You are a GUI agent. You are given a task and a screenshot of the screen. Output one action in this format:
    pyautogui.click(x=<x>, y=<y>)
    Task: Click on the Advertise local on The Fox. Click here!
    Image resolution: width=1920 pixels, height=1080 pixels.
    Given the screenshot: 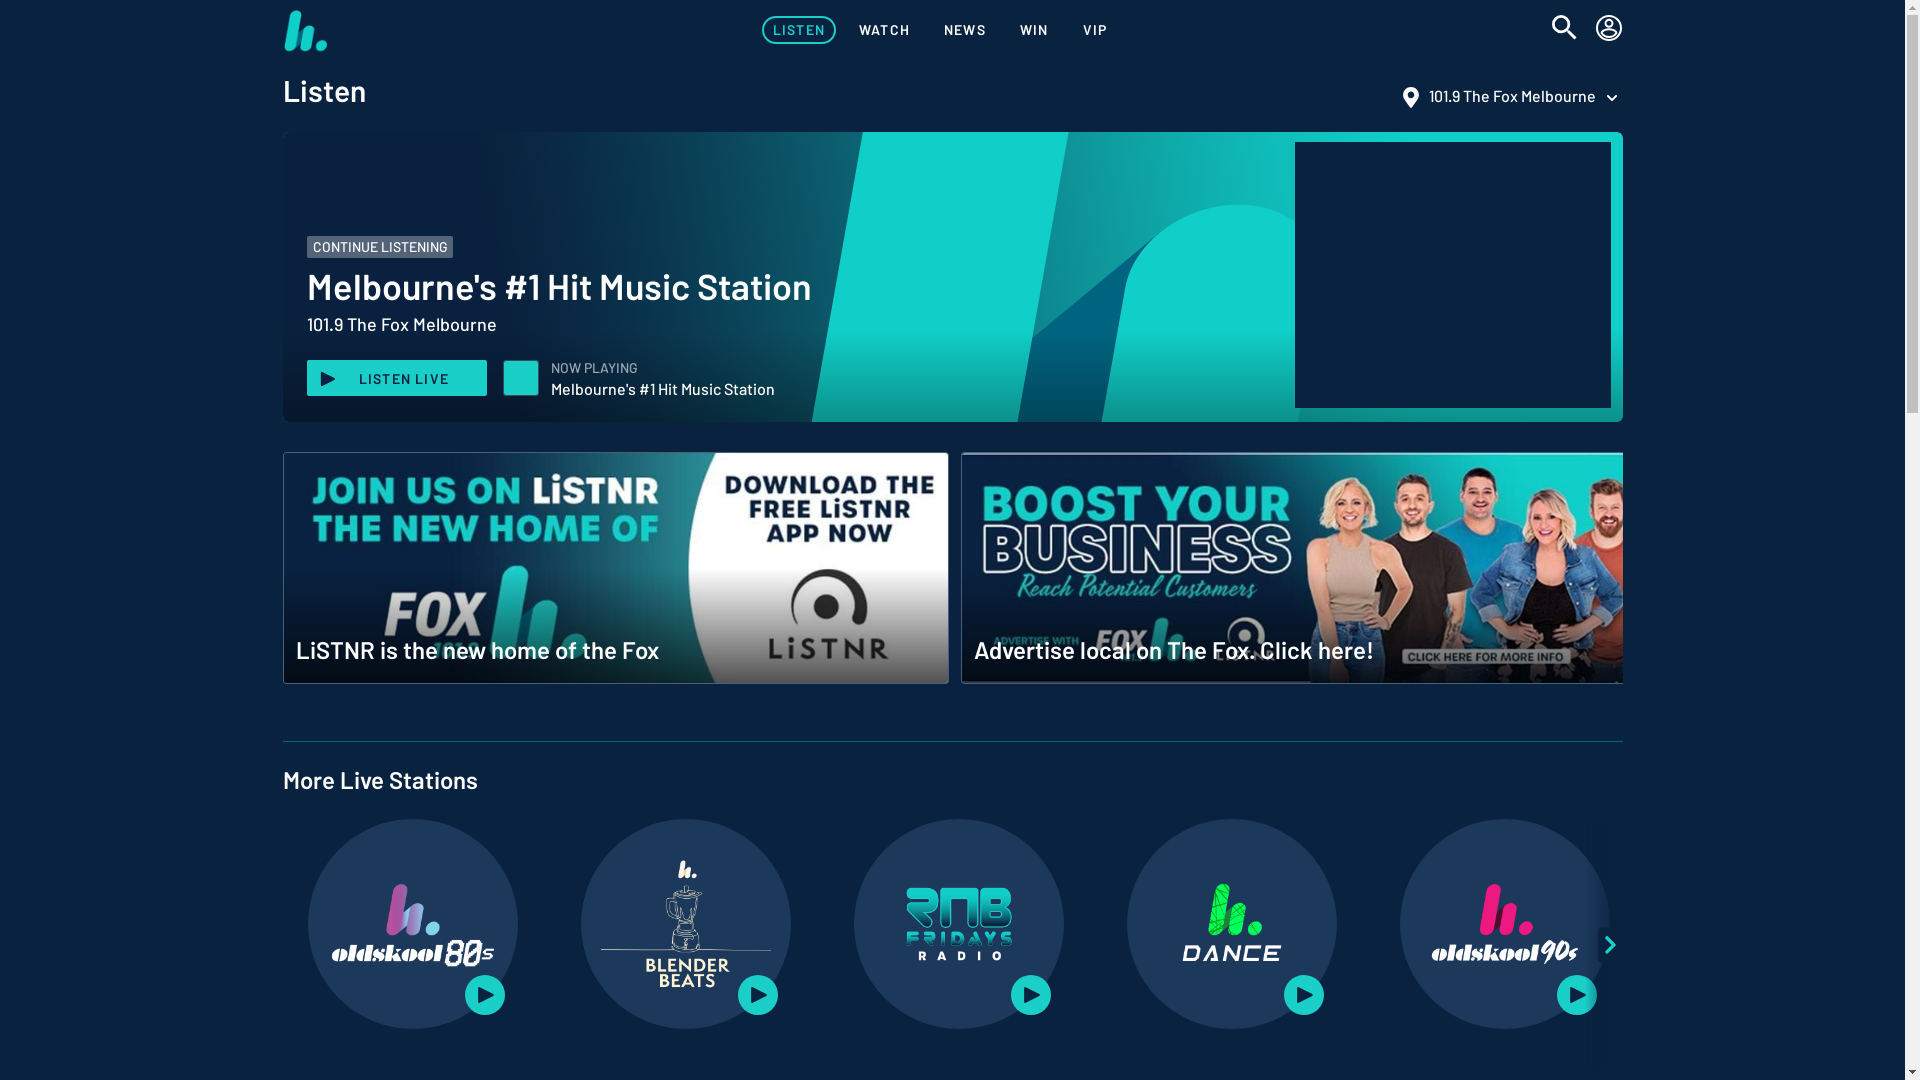 What is the action you would take?
    pyautogui.click(x=1293, y=570)
    